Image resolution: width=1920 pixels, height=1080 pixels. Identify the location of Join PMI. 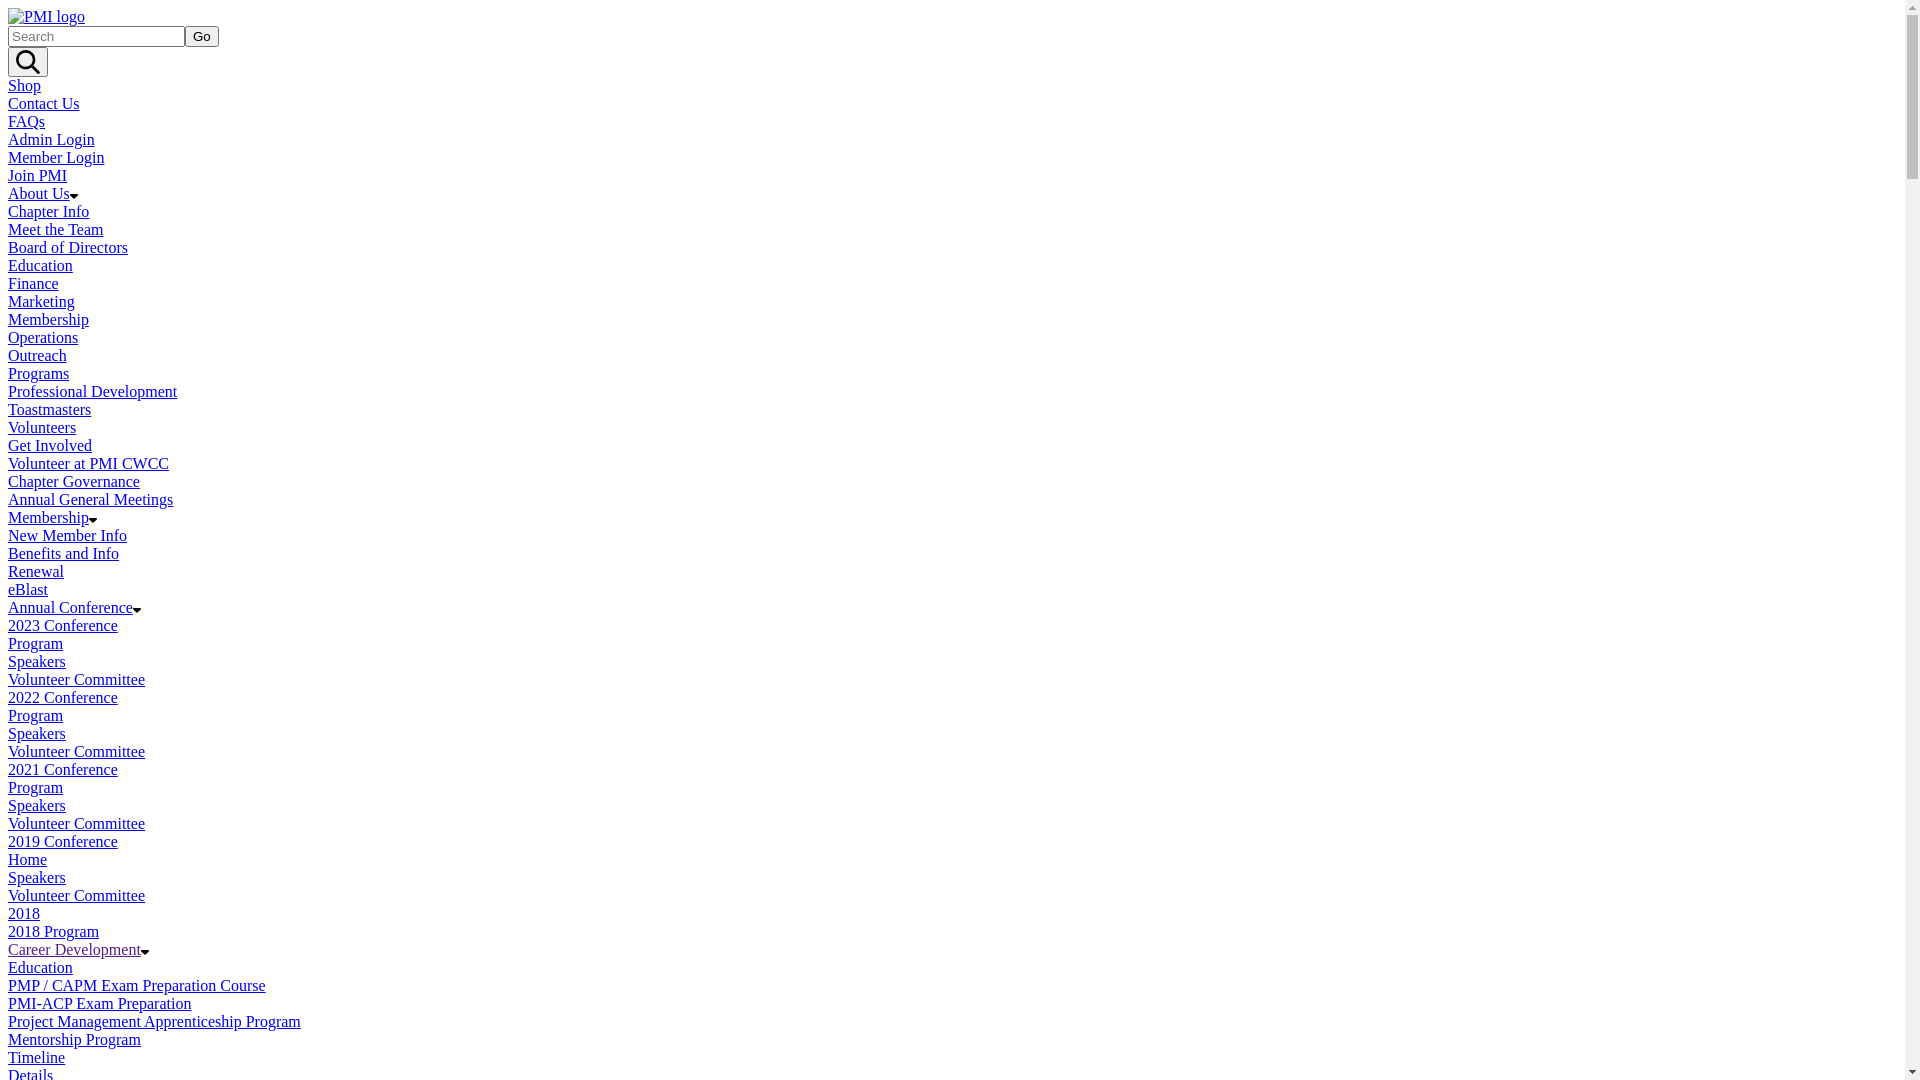
(38, 176).